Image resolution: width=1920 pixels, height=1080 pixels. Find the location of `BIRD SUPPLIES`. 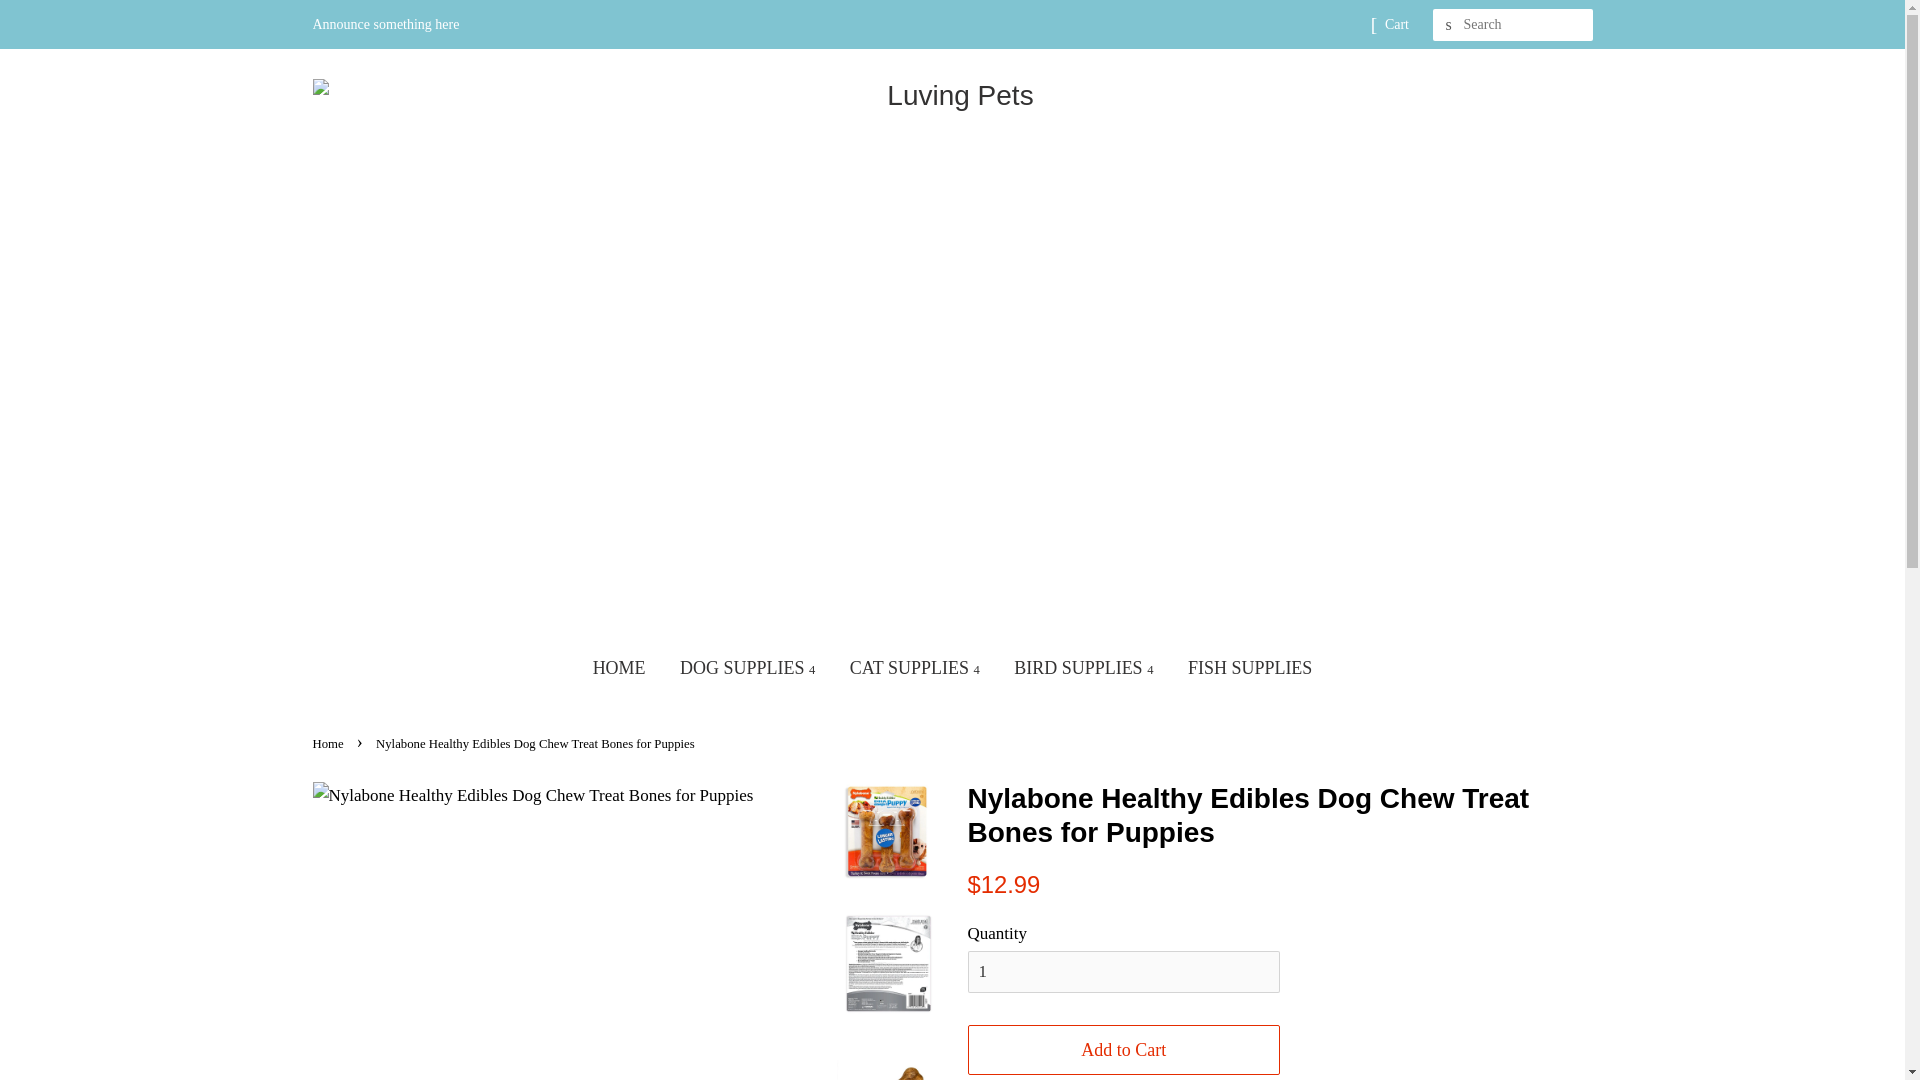

BIRD SUPPLIES is located at coordinates (1082, 668).